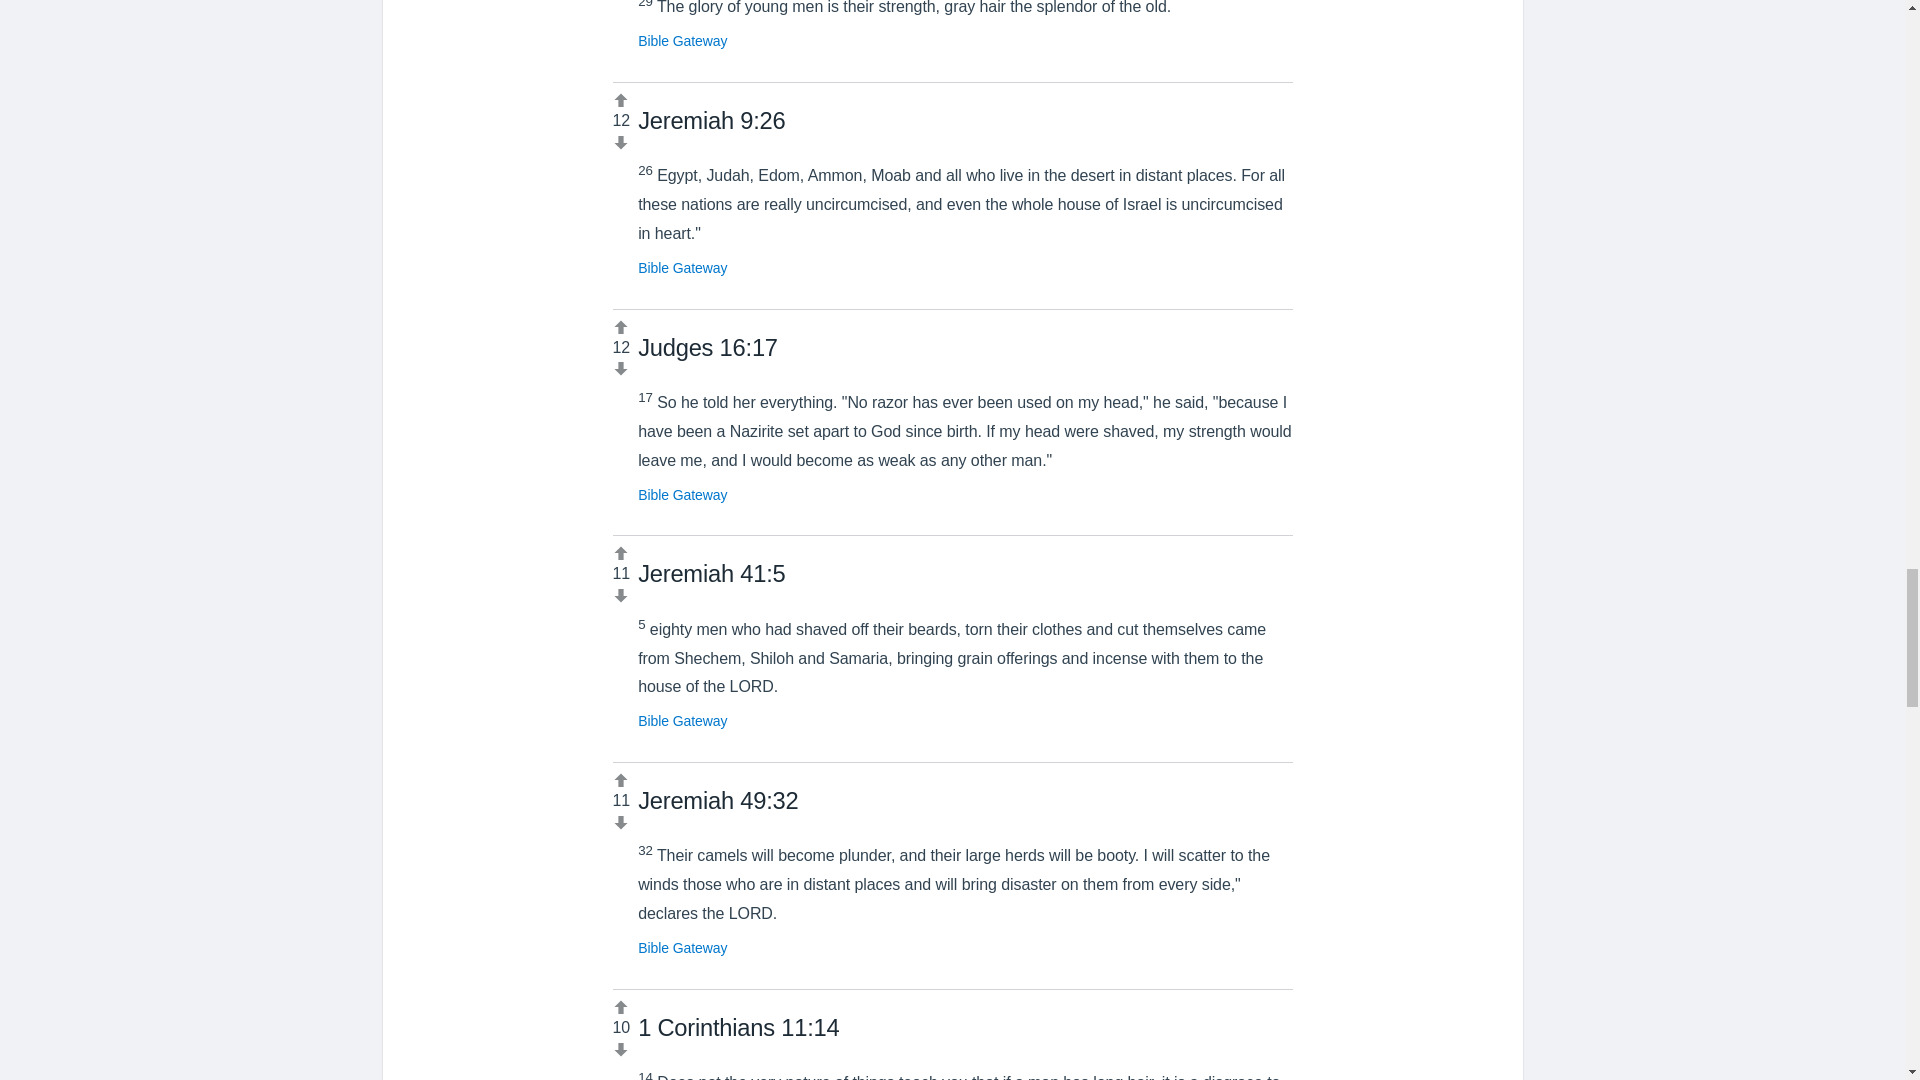 The image size is (1920, 1080). What do you see at coordinates (682, 947) in the screenshot?
I see `Bible Gateway` at bounding box center [682, 947].